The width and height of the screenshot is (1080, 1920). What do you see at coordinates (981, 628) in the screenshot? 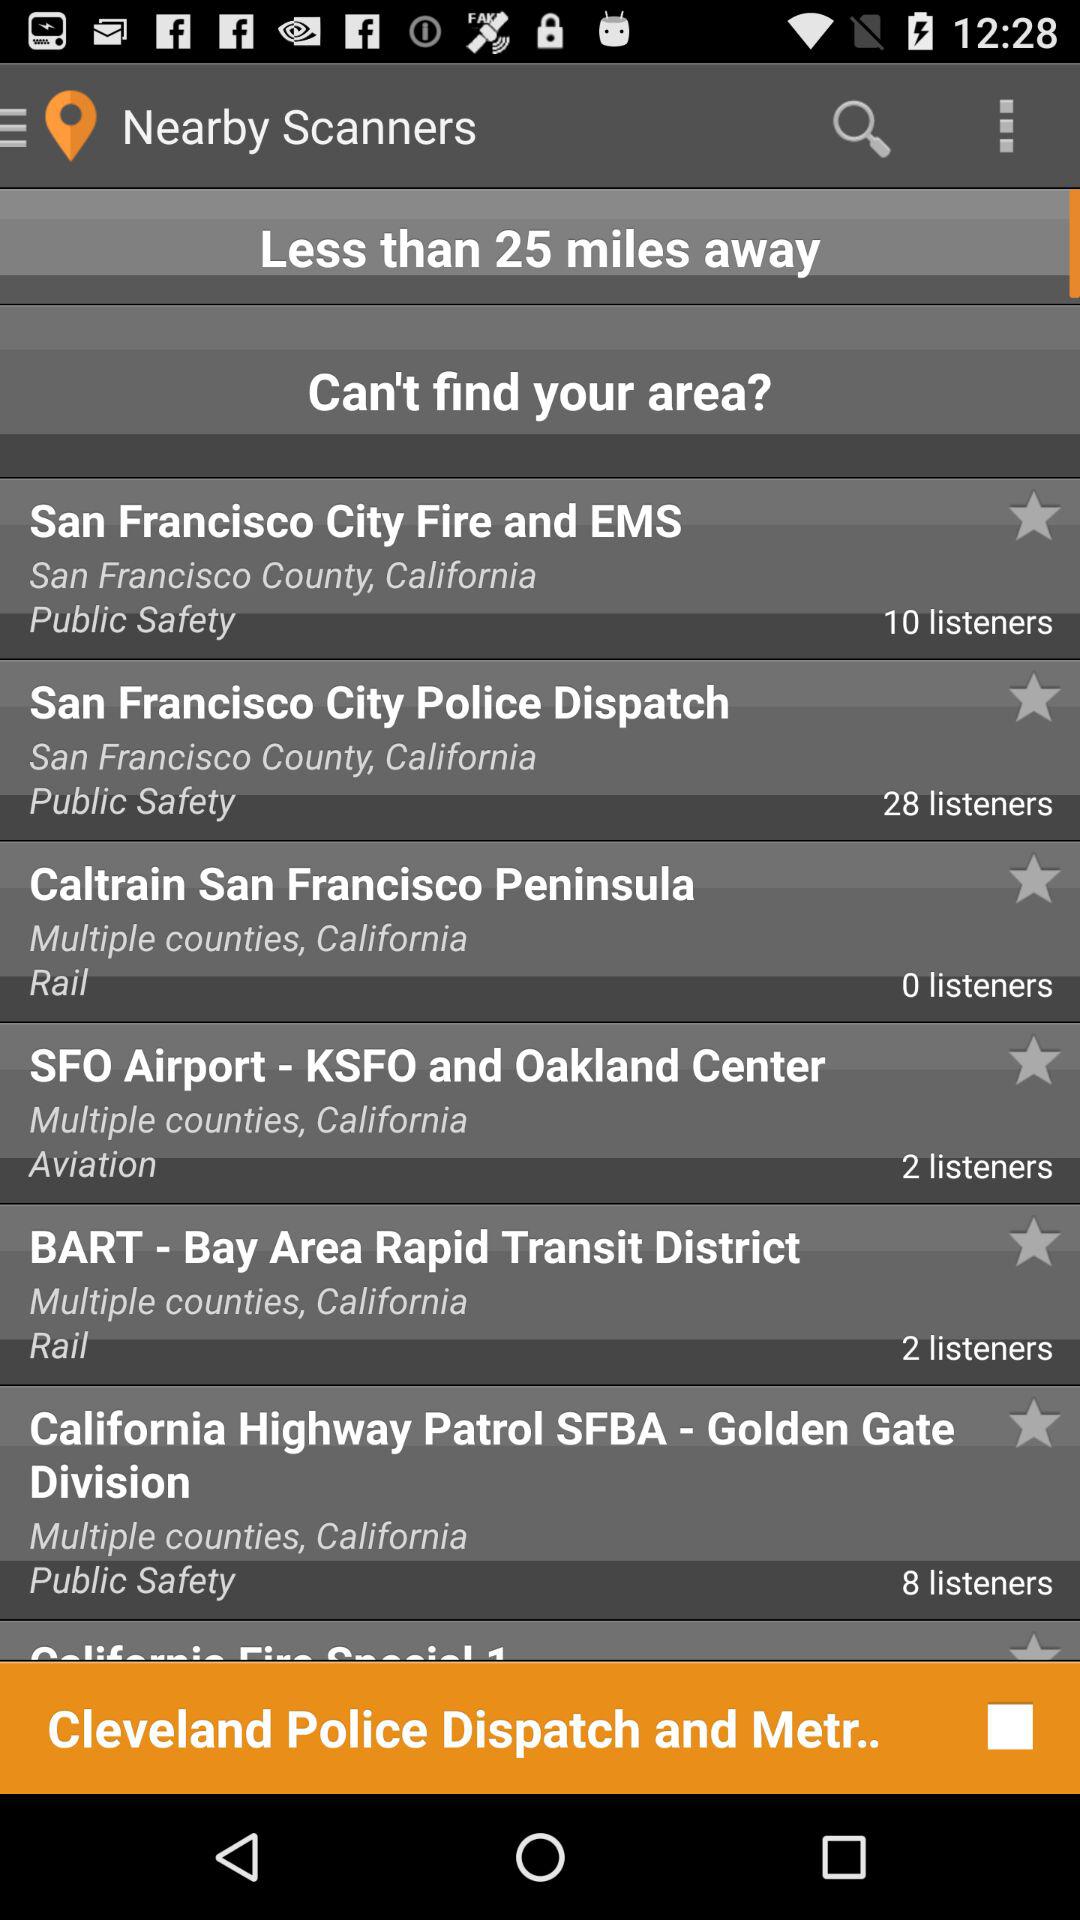
I see `press the 10 listeners item` at bounding box center [981, 628].